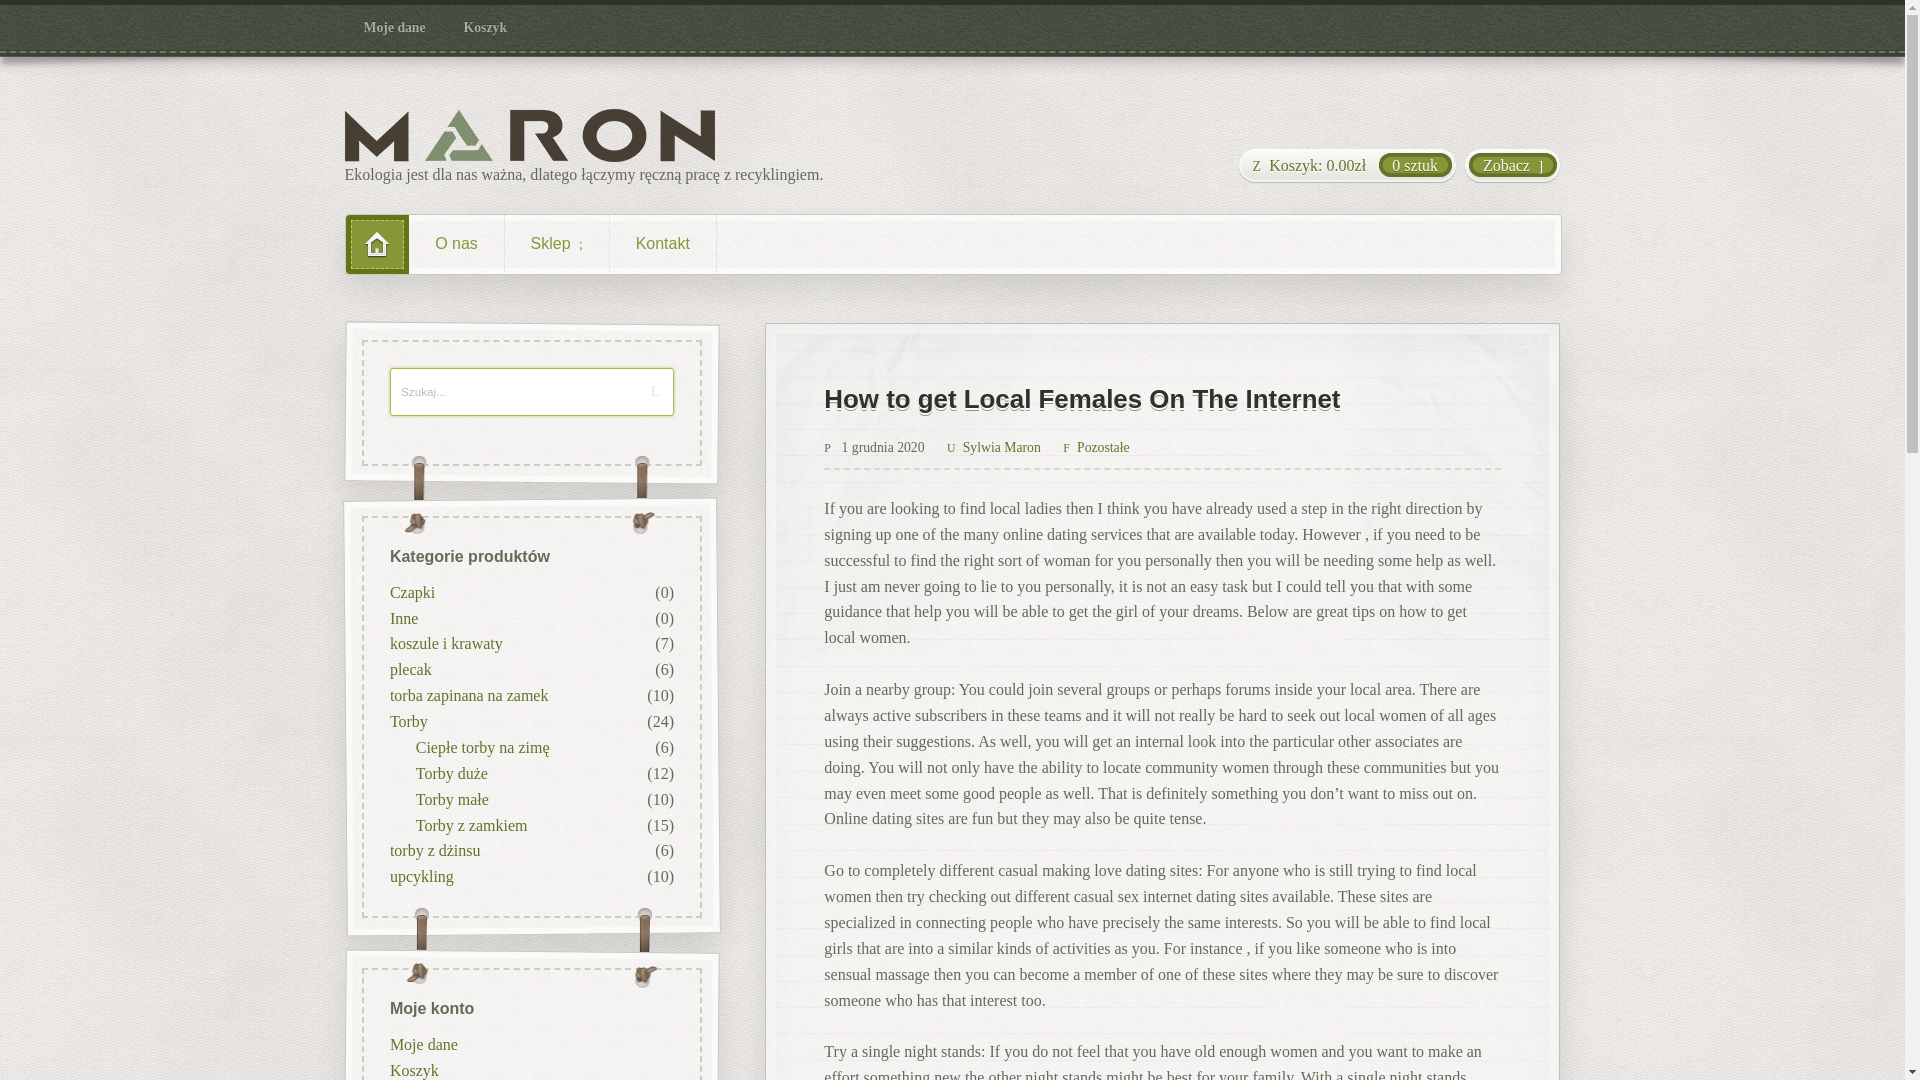 The height and width of the screenshot is (1080, 1920). Describe the element at coordinates (456, 244) in the screenshot. I see `O nas` at that location.